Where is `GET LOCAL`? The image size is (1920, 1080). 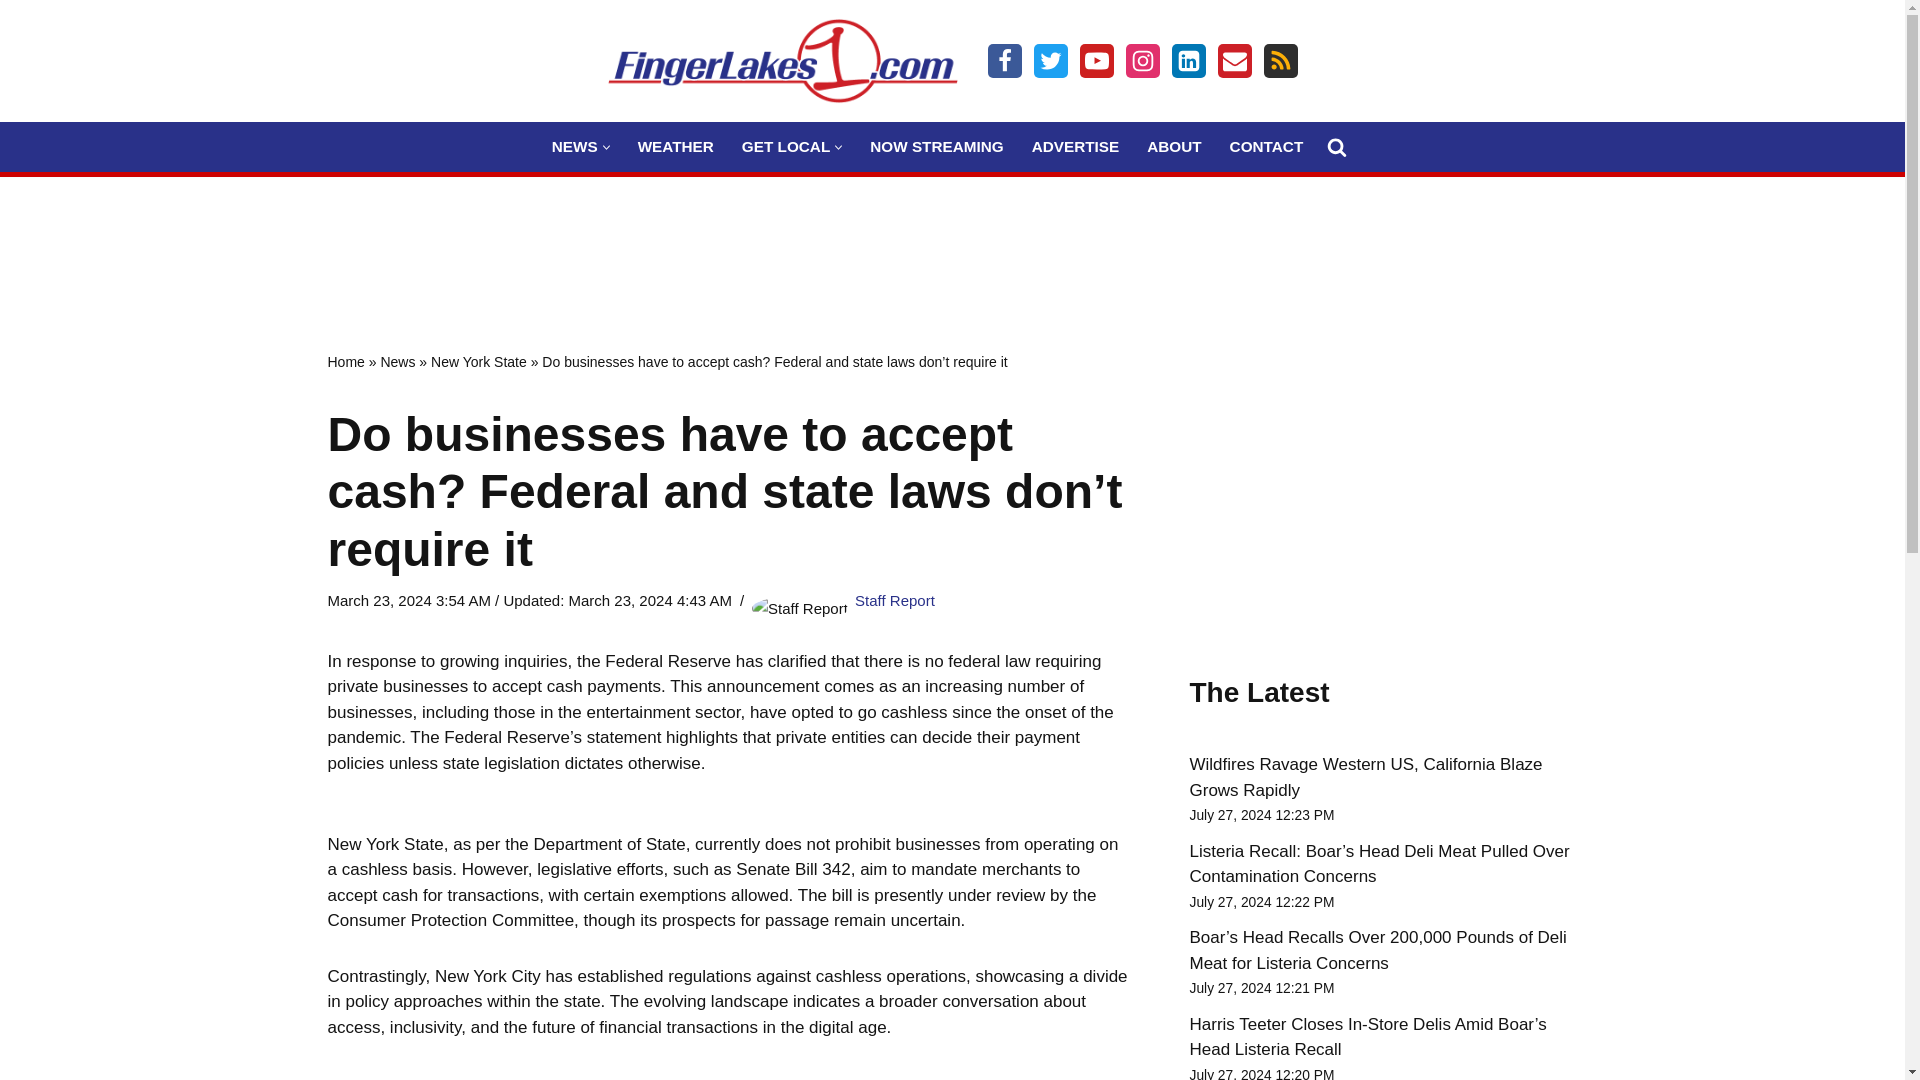
GET LOCAL is located at coordinates (785, 146).